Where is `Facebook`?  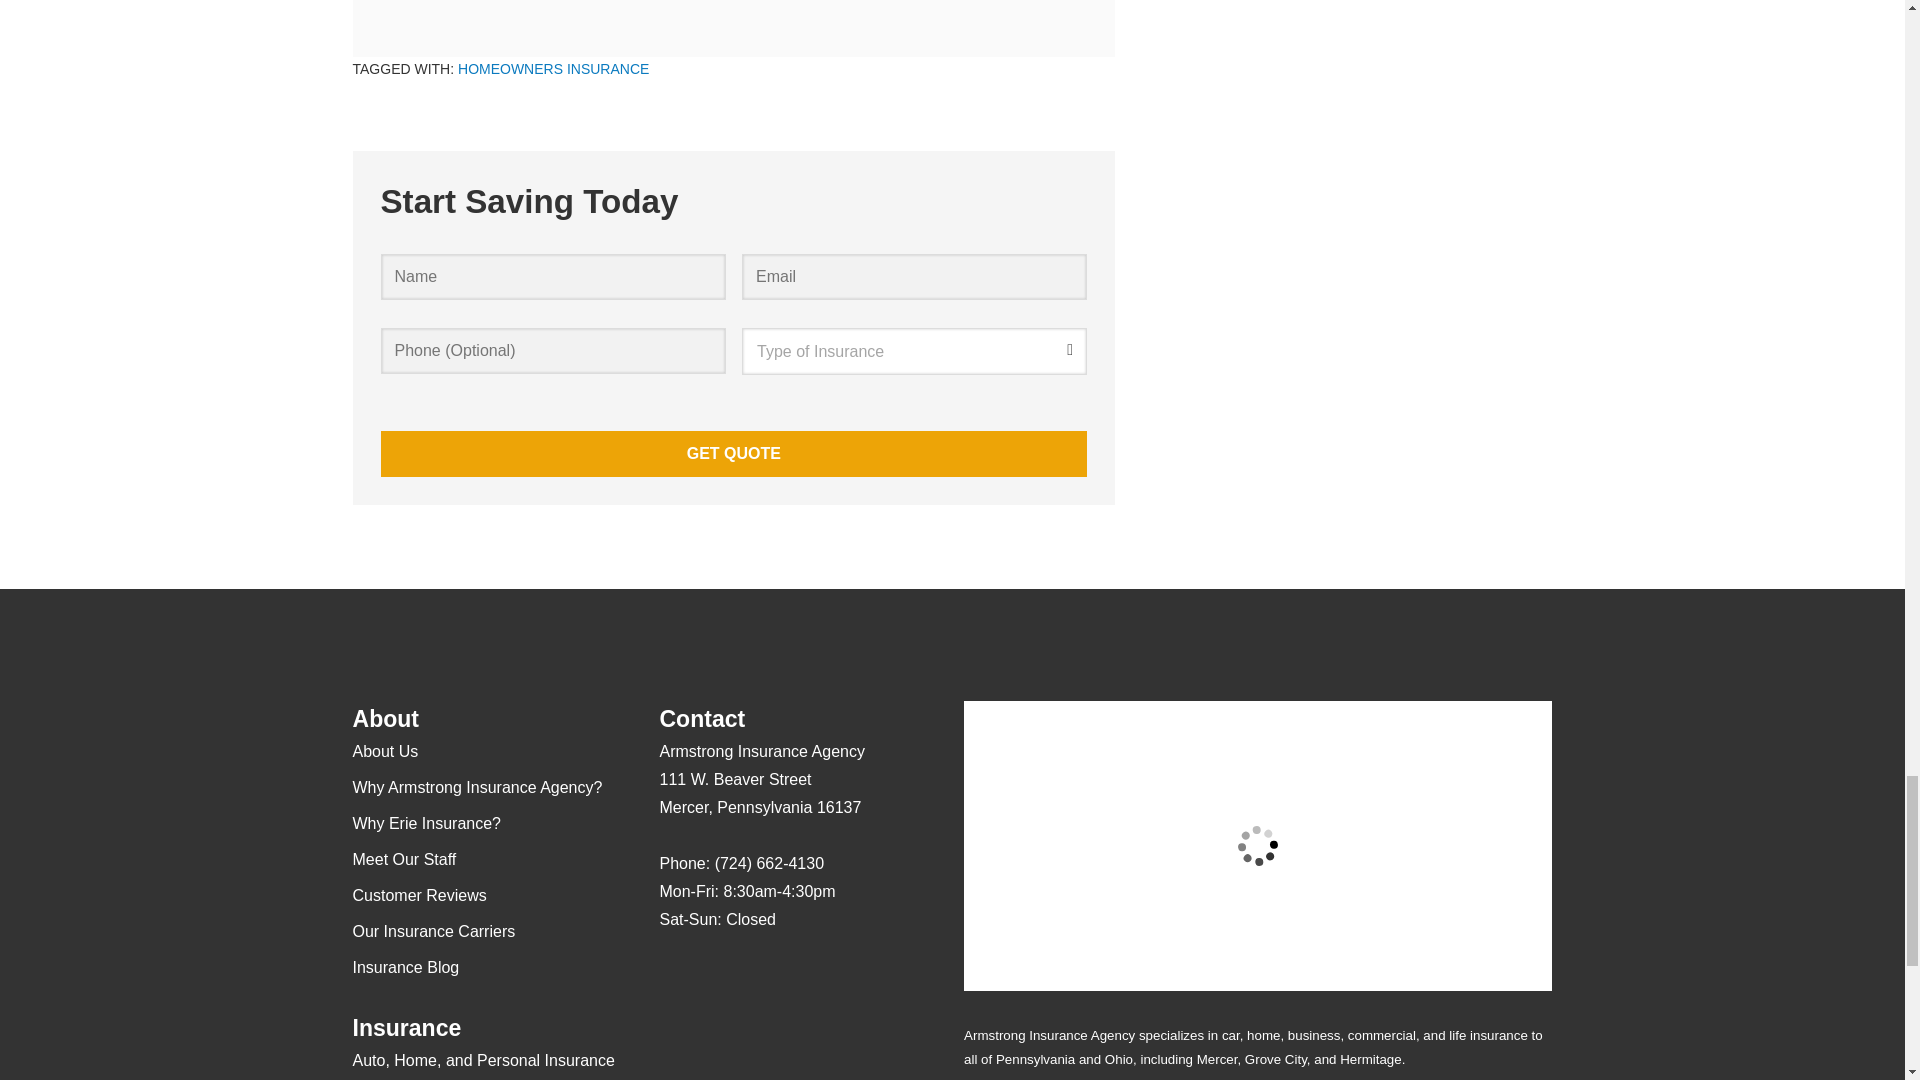
Facebook is located at coordinates (753, 978).